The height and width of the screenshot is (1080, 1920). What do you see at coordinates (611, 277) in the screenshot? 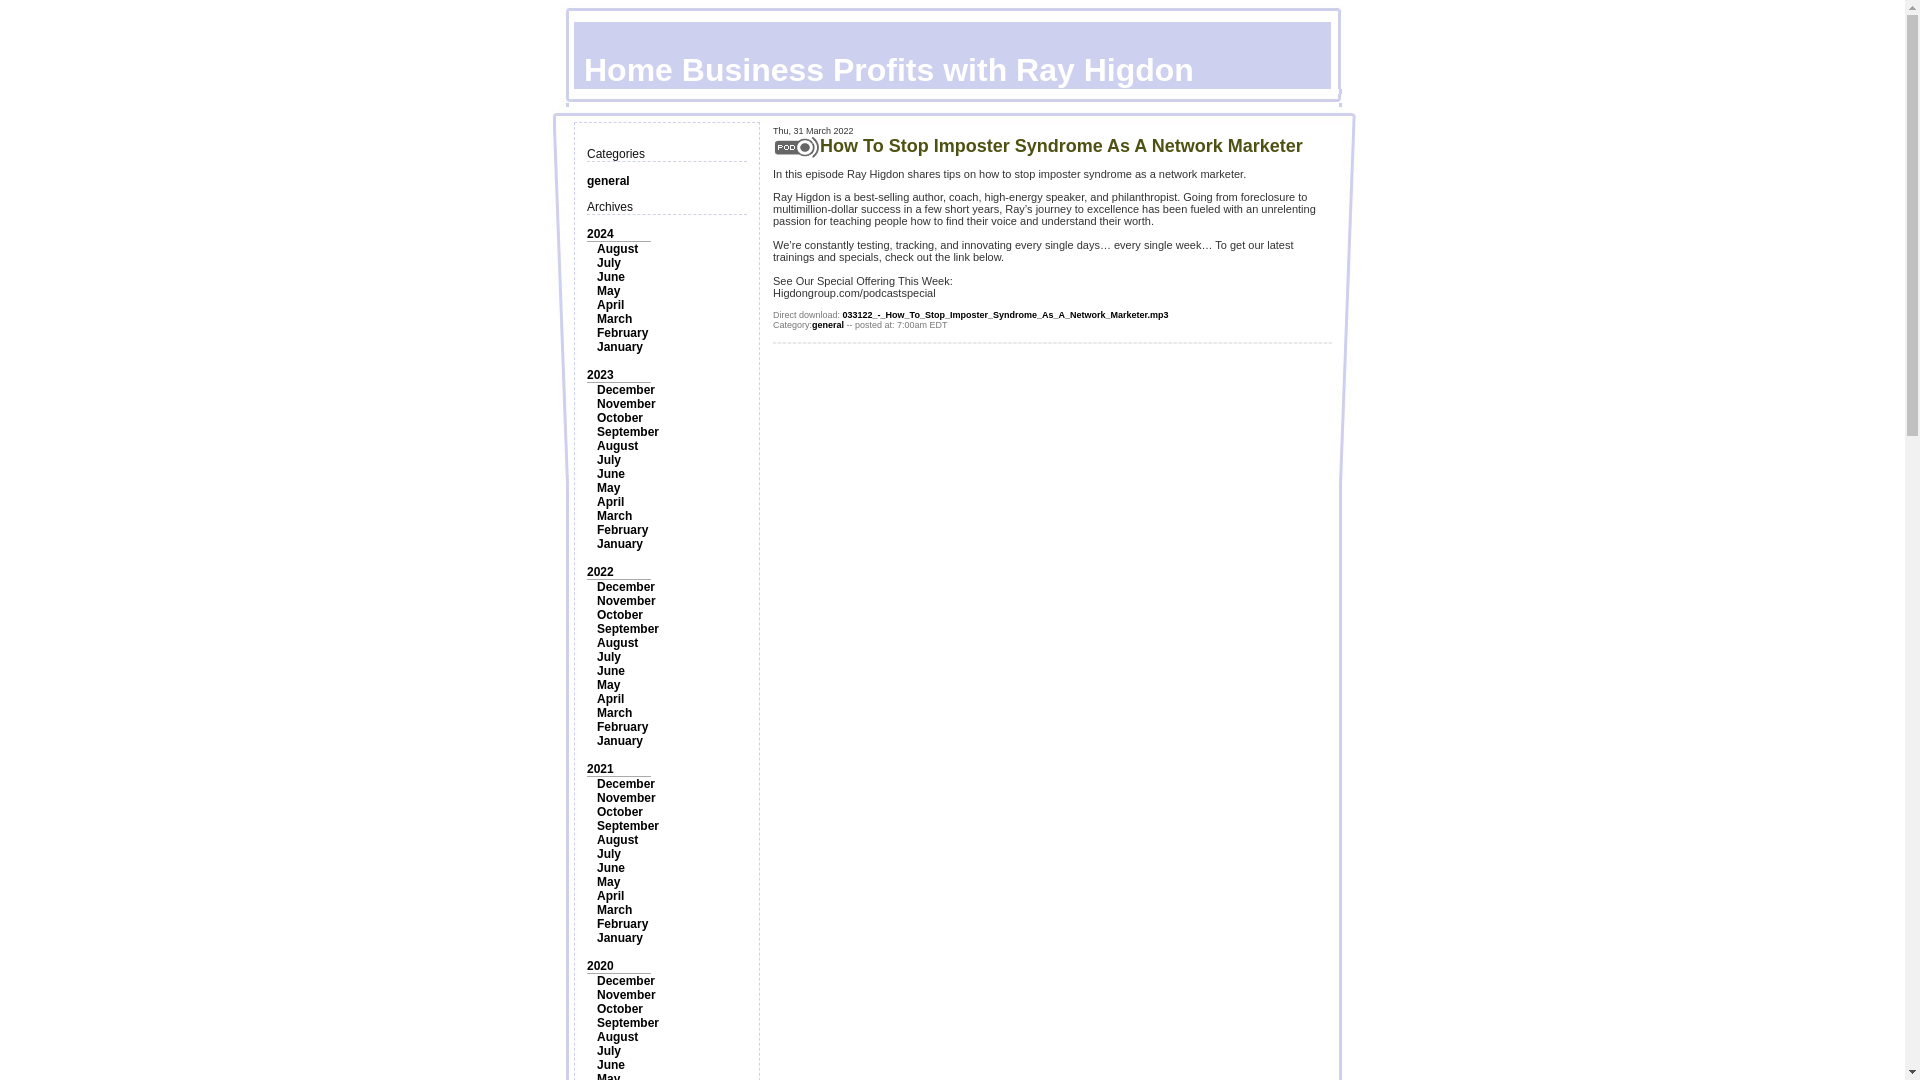
I see `June` at bounding box center [611, 277].